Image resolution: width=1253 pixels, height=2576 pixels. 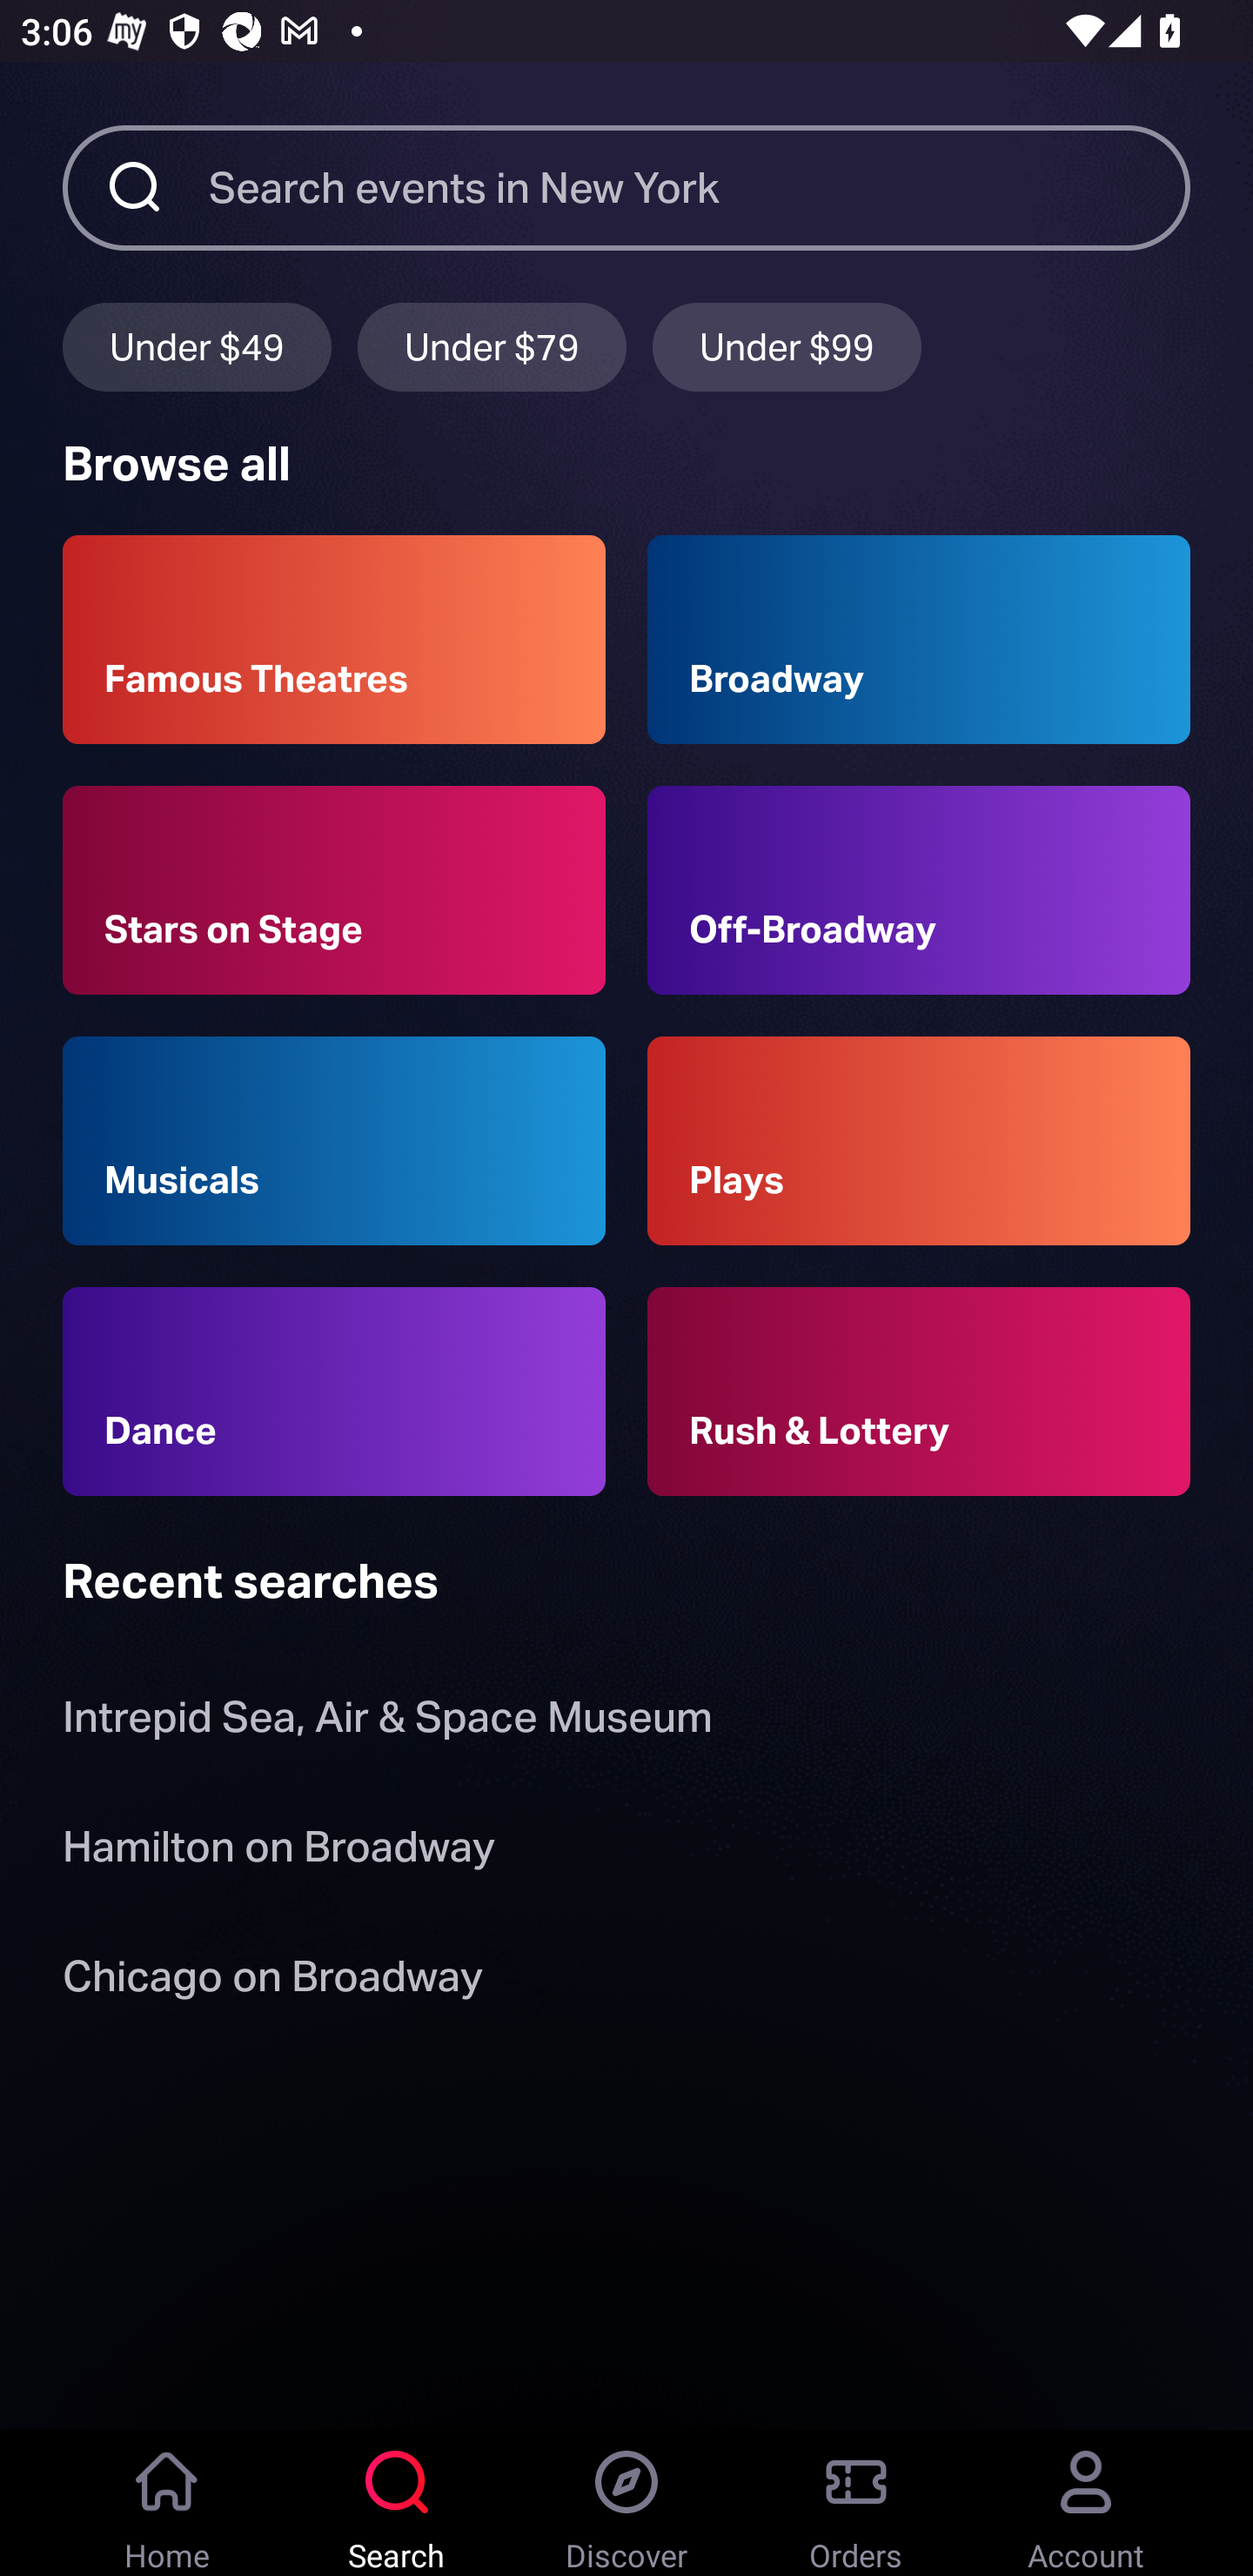 What do you see at coordinates (272, 1981) in the screenshot?
I see `Chicago on Broadway` at bounding box center [272, 1981].